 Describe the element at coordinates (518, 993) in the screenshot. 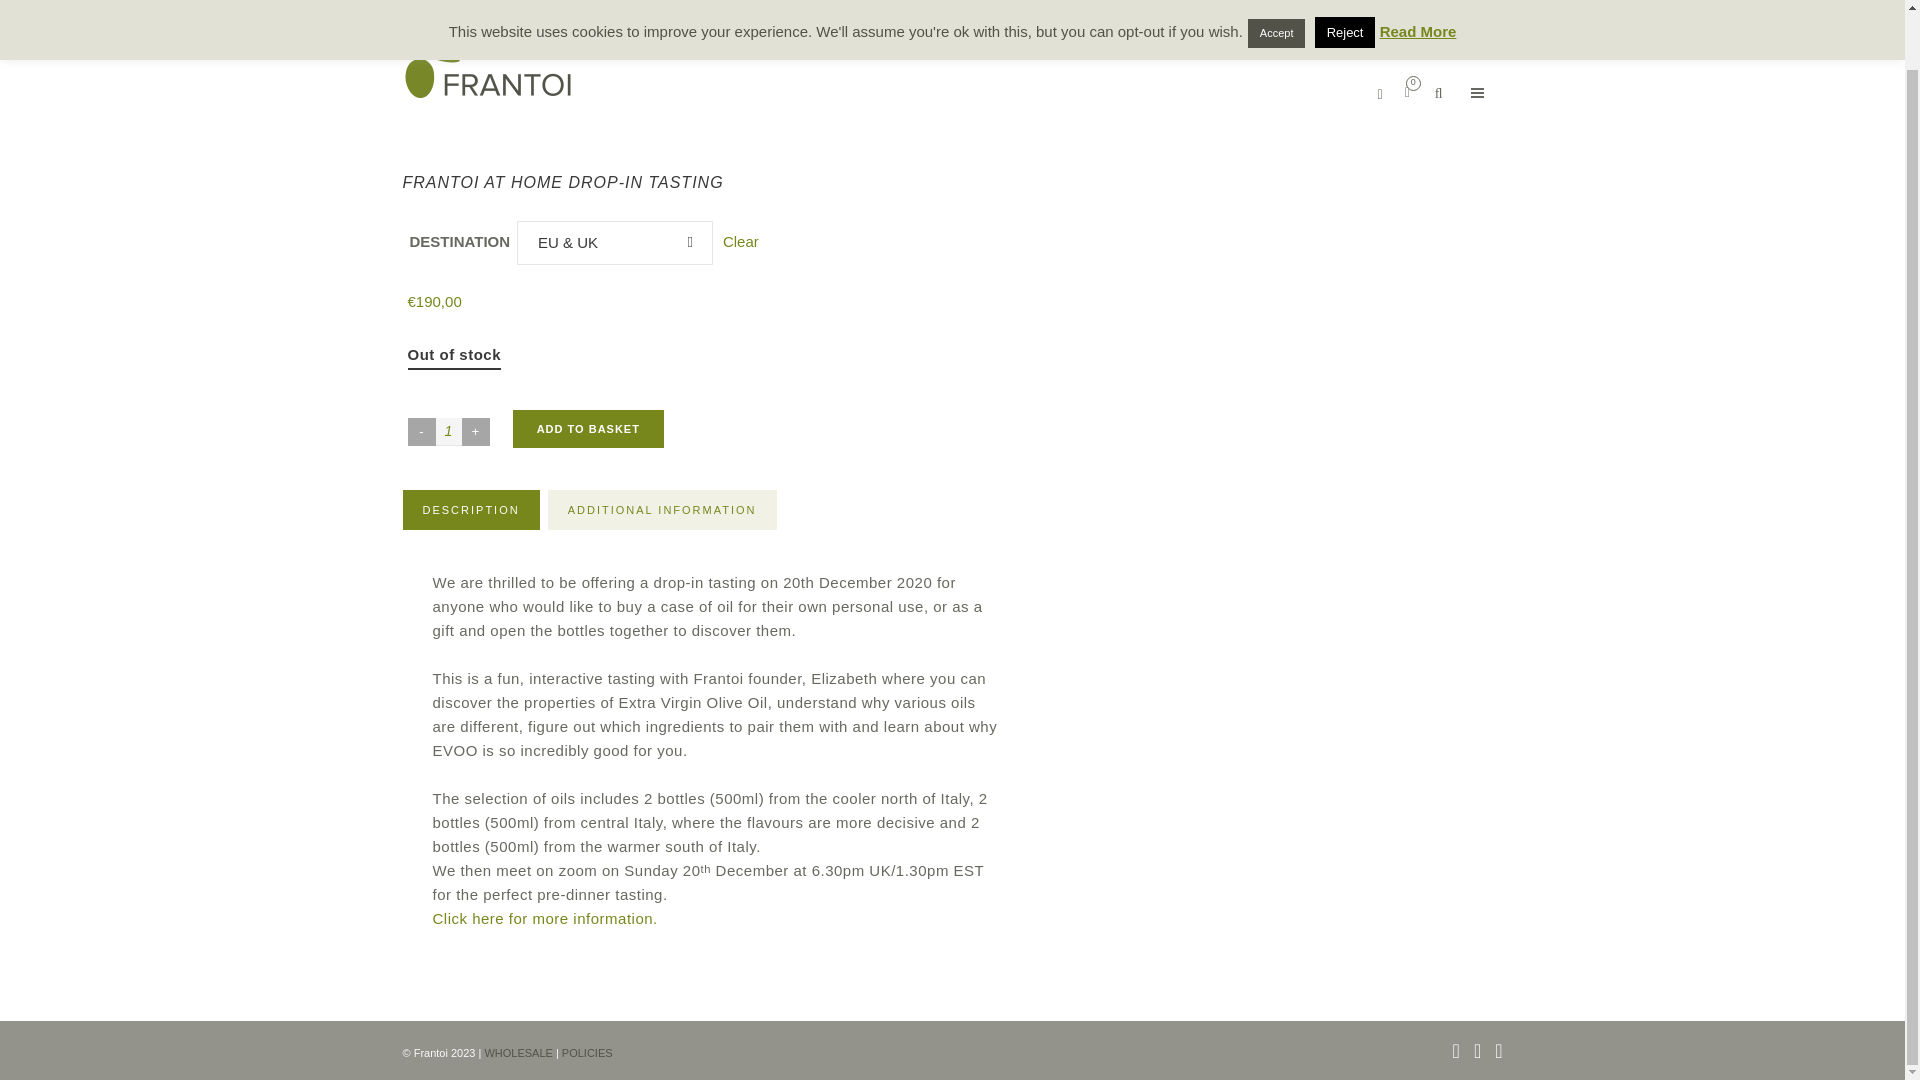

I see `WHOLESALE` at that location.